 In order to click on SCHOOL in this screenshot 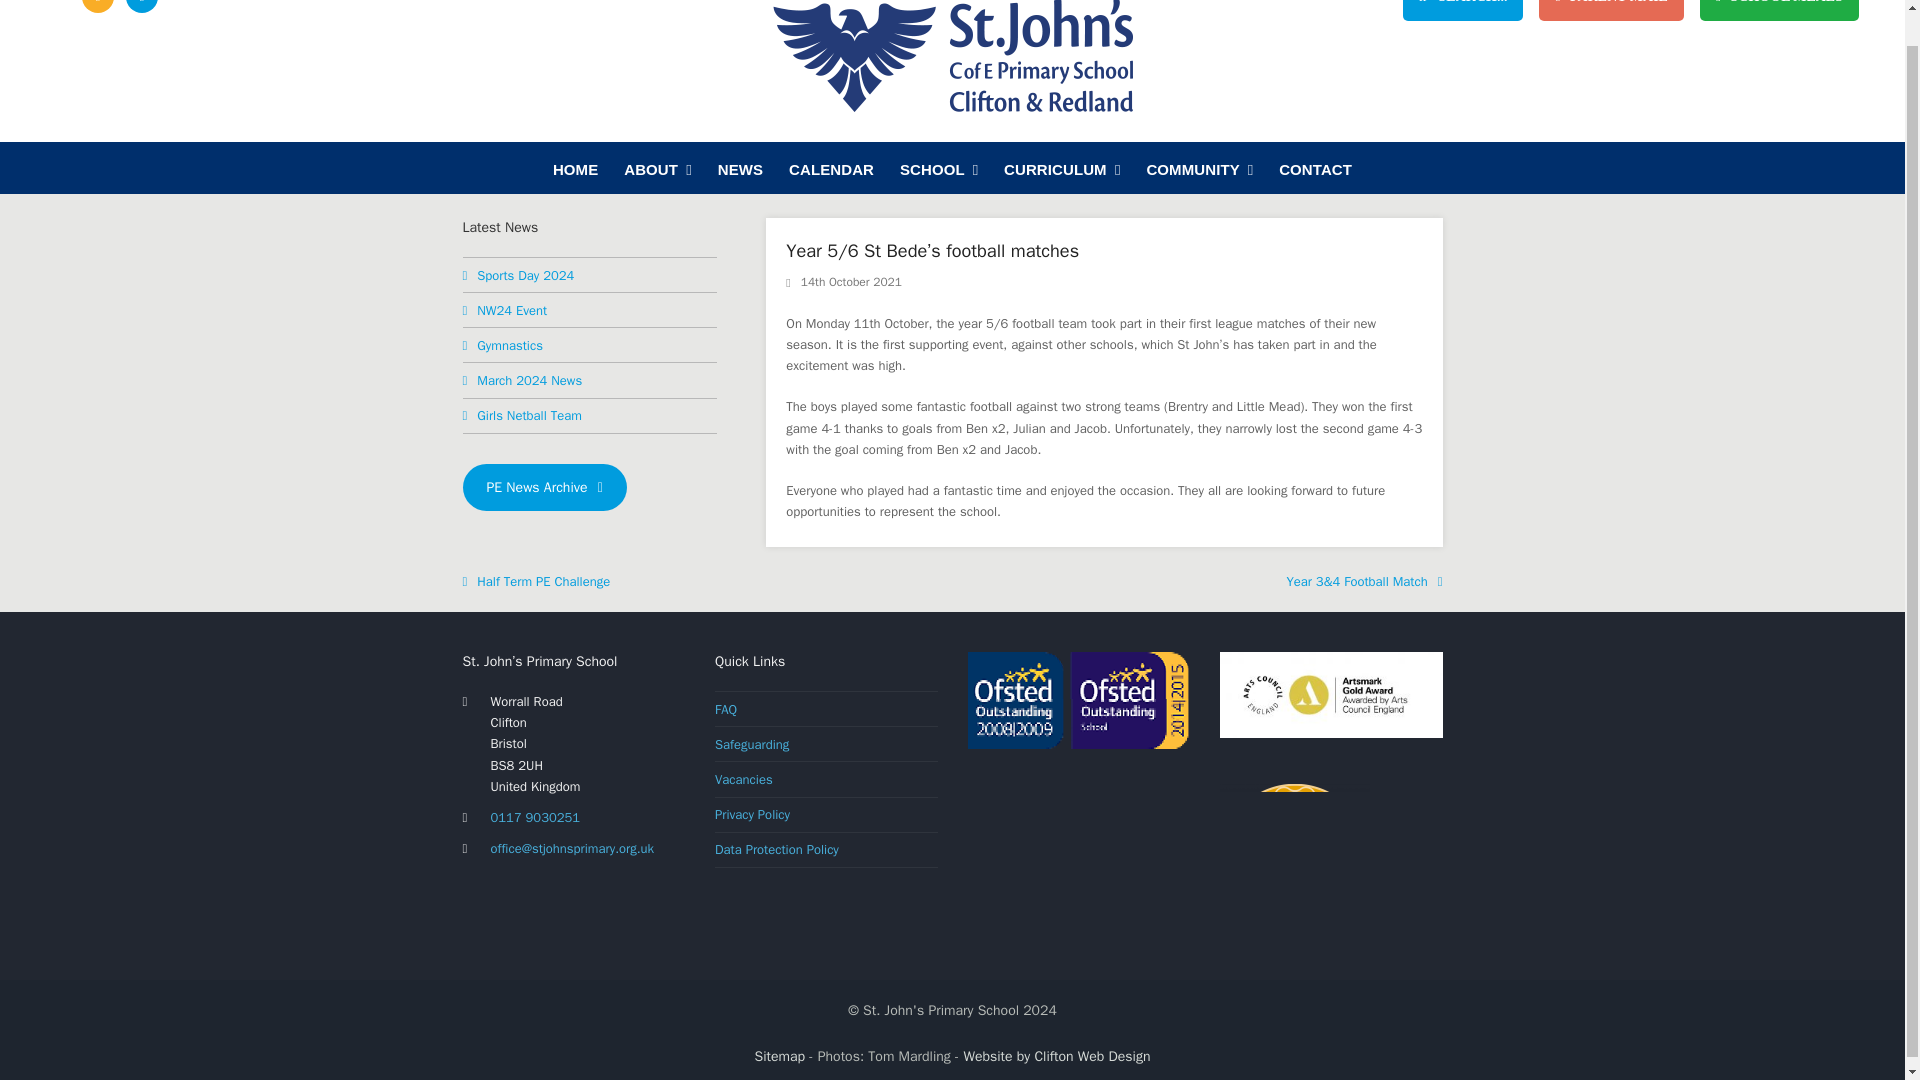, I will do `click(938, 168)`.